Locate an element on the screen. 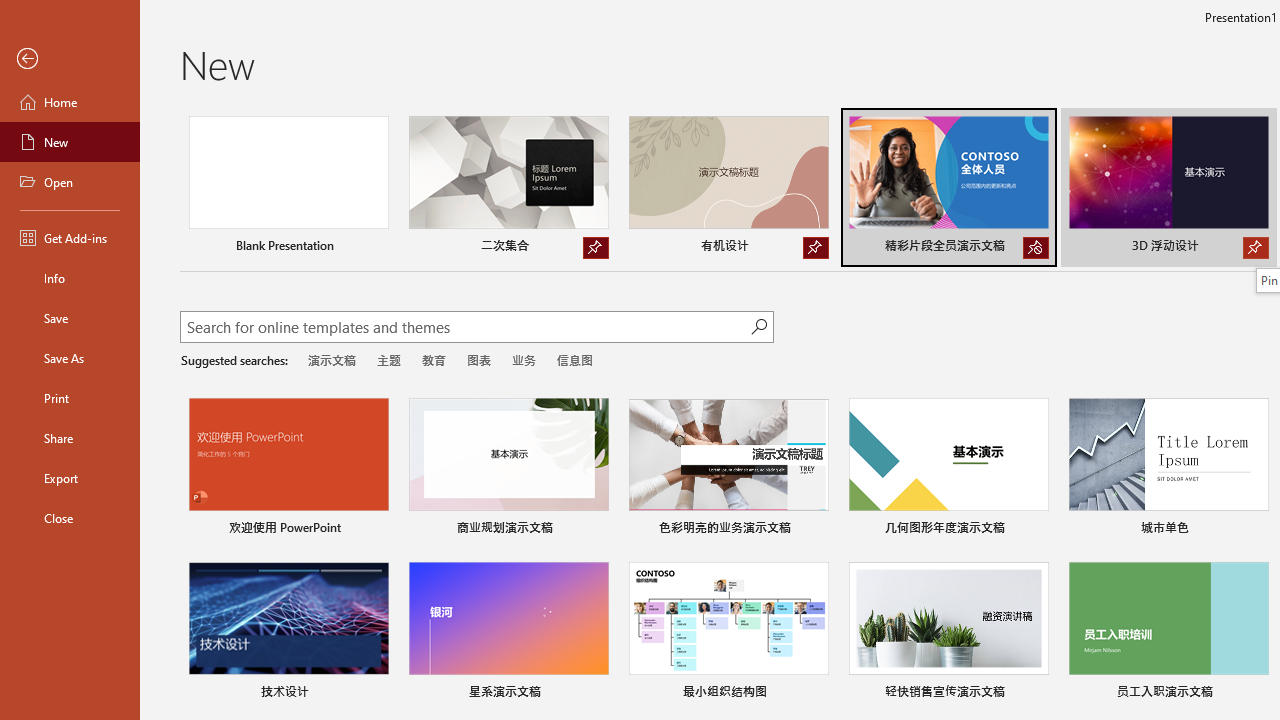 The width and height of the screenshot is (1280, 720). Save As is located at coordinates (70, 358).